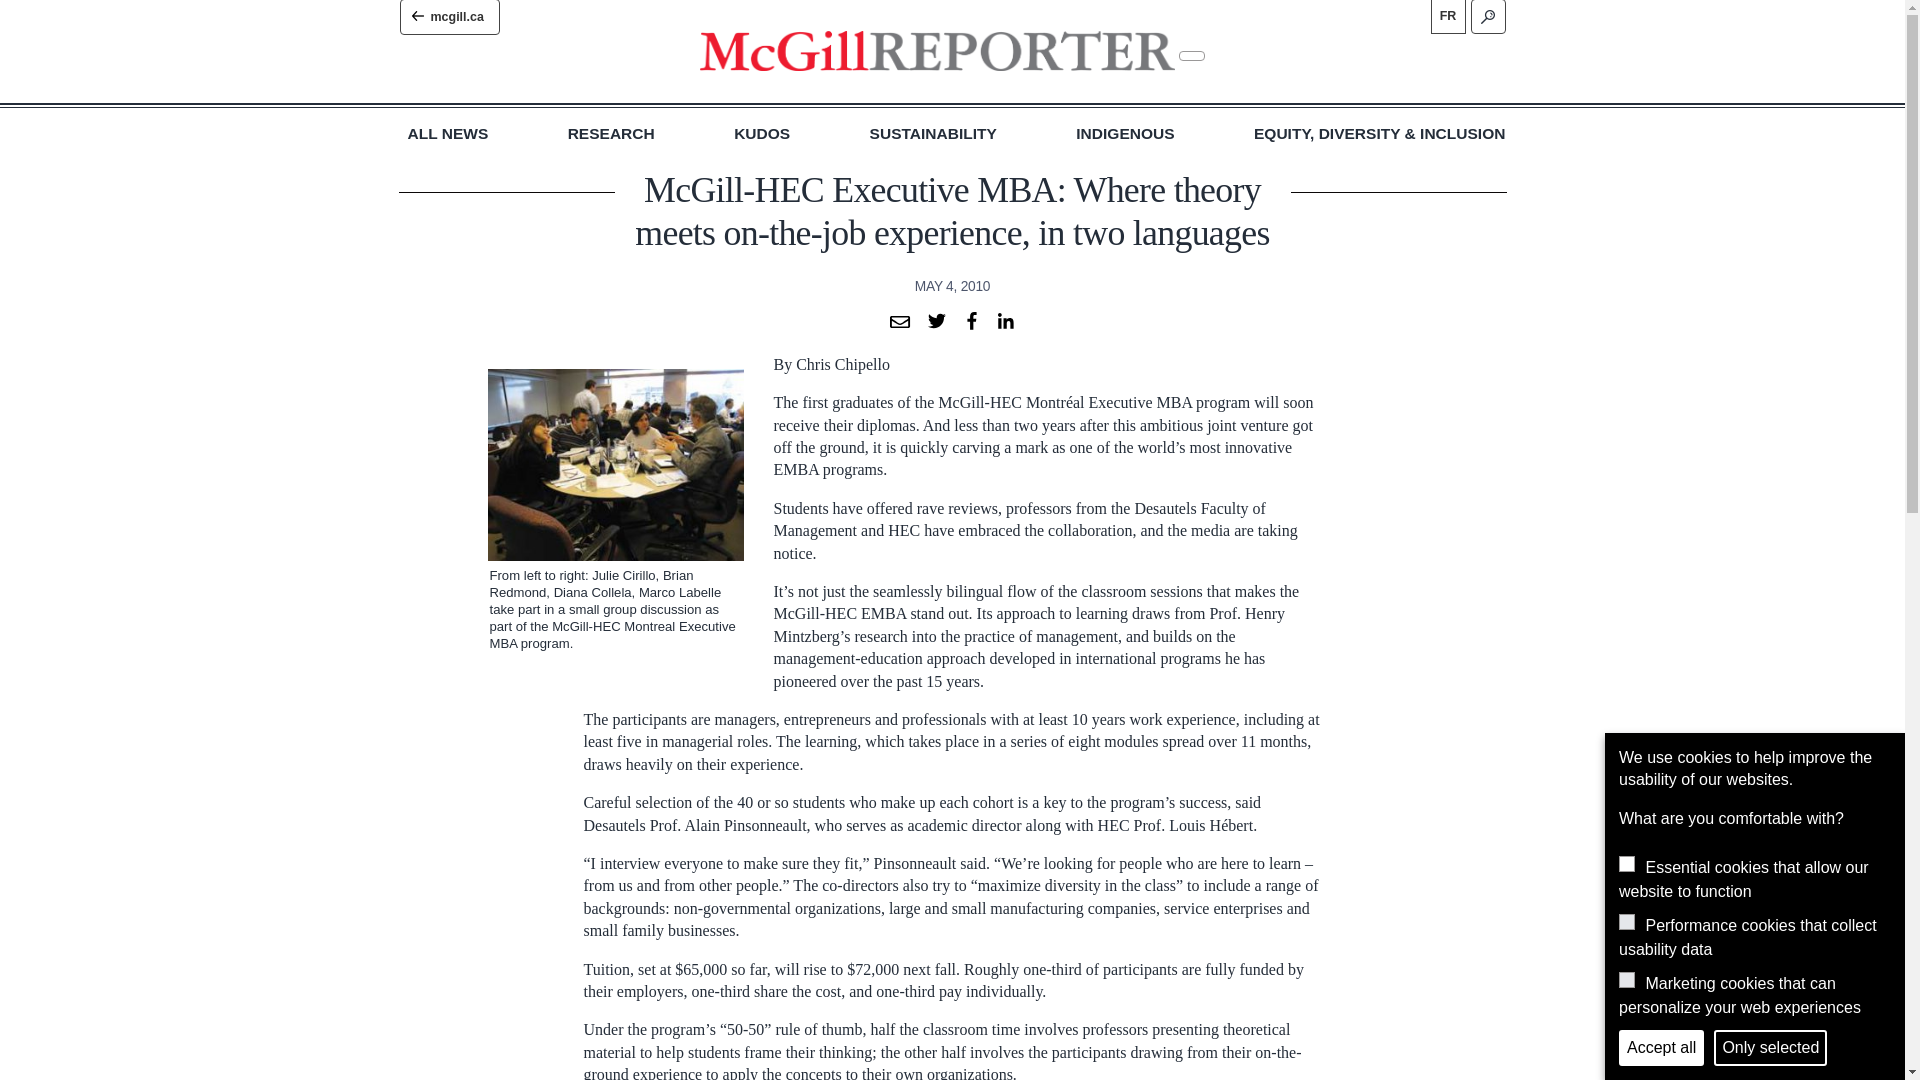  What do you see at coordinates (1626, 864) in the screenshot?
I see `required` at bounding box center [1626, 864].